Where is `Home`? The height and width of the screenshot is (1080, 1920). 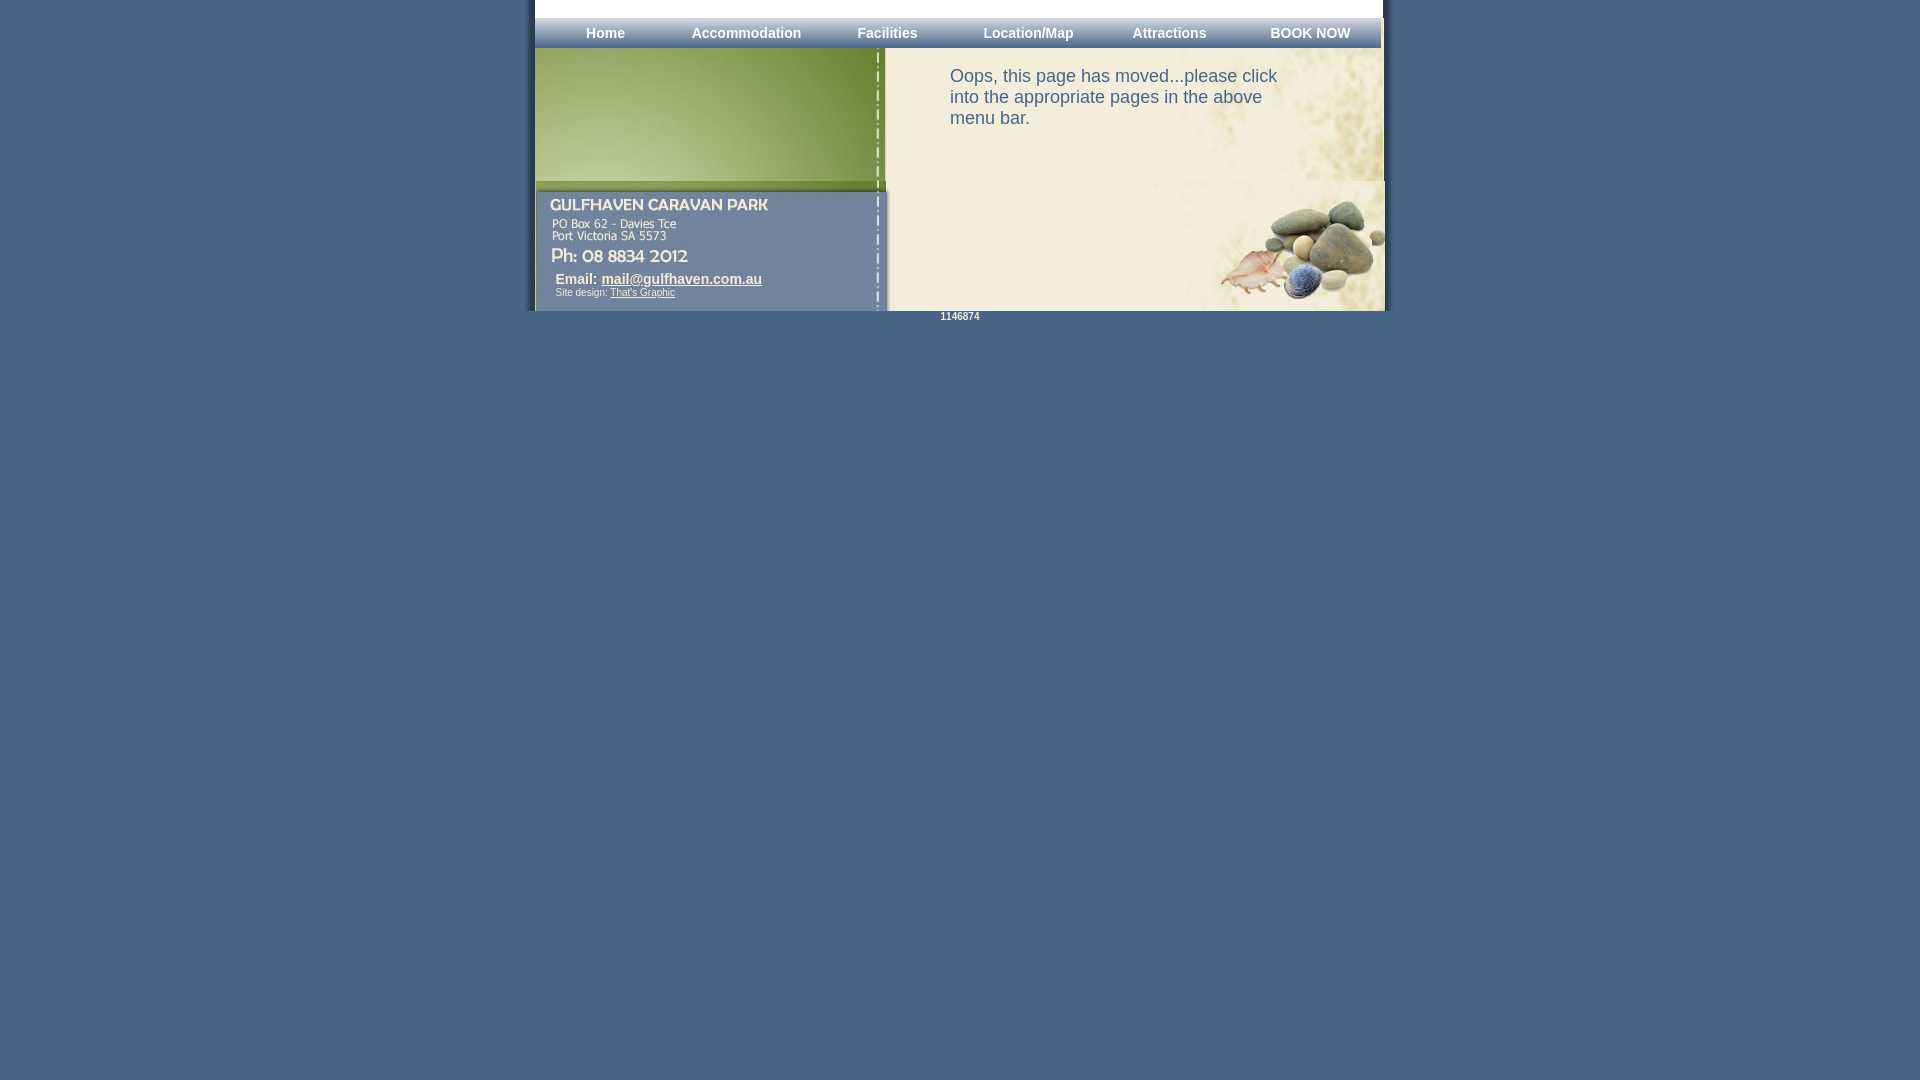 Home is located at coordinates (606, 33).